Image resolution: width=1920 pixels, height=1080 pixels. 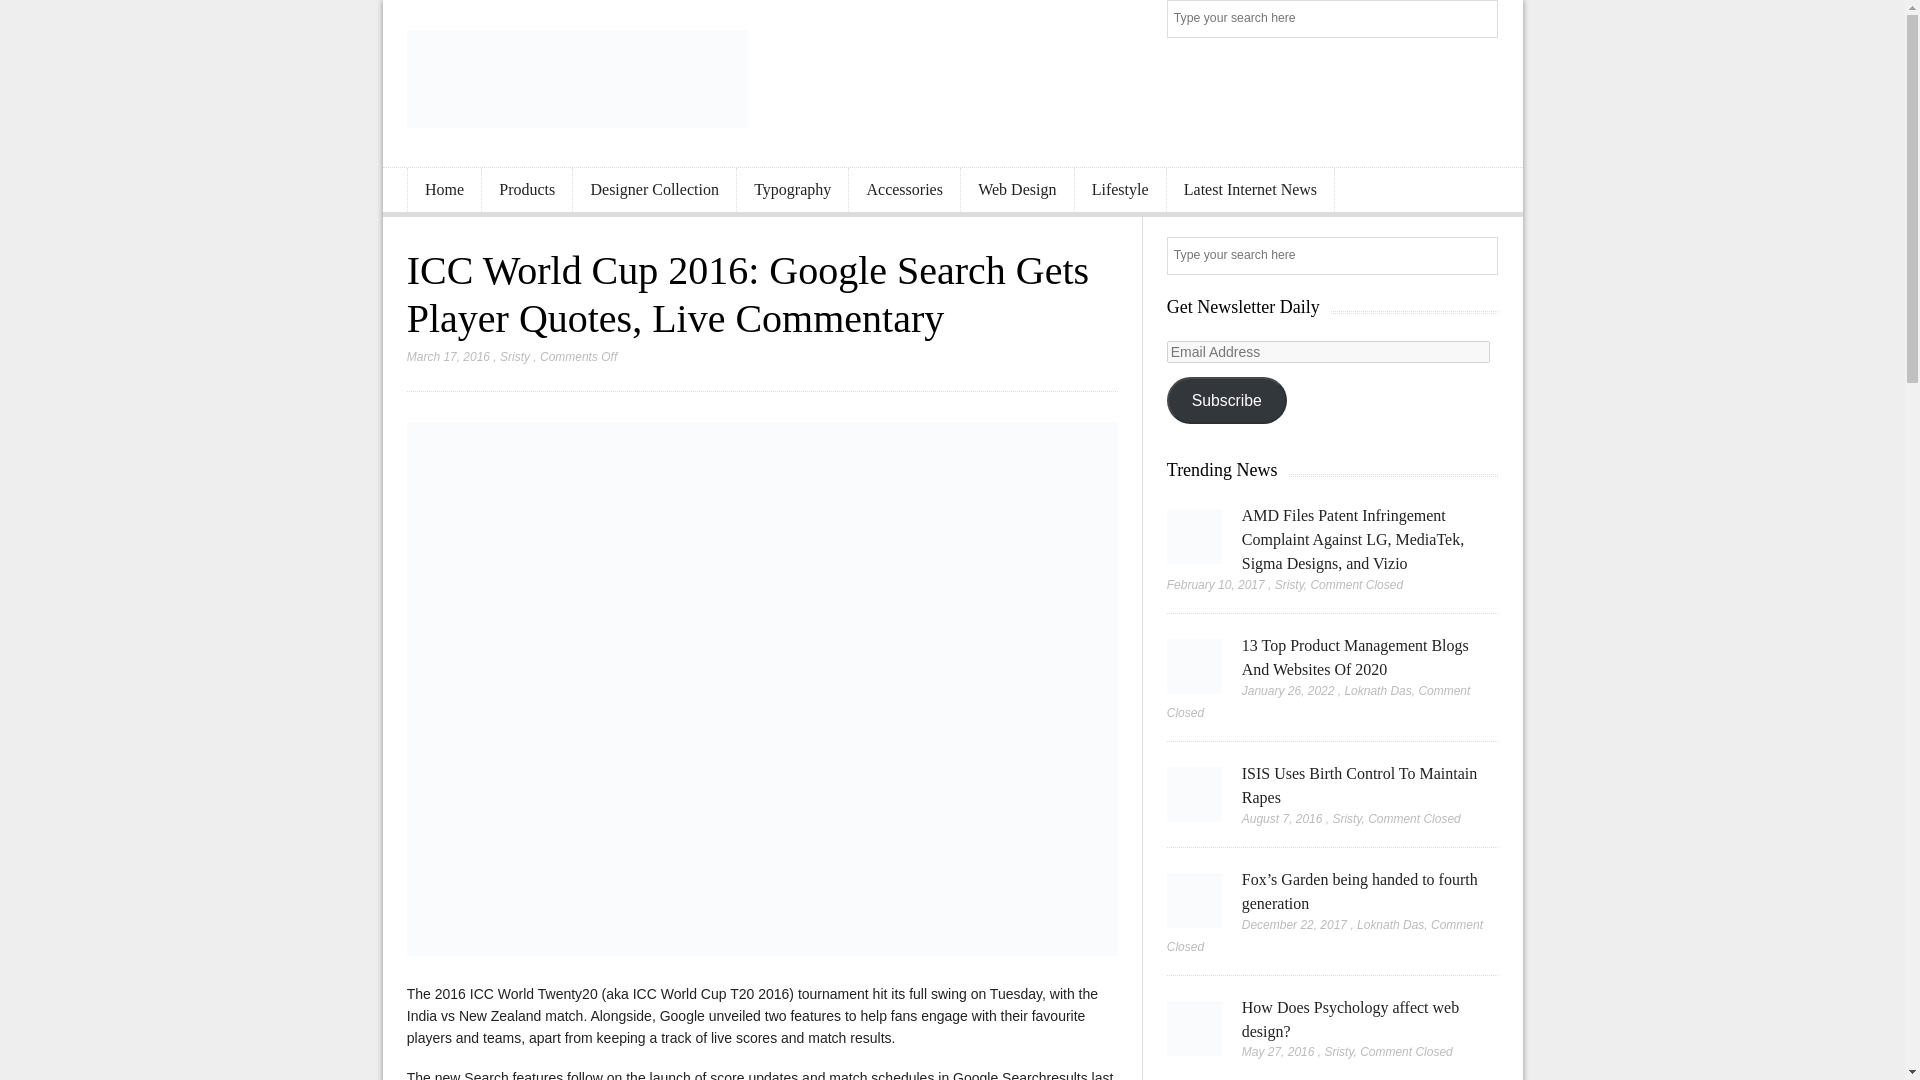 I want to click on Typography, so click(x=792, y=190).